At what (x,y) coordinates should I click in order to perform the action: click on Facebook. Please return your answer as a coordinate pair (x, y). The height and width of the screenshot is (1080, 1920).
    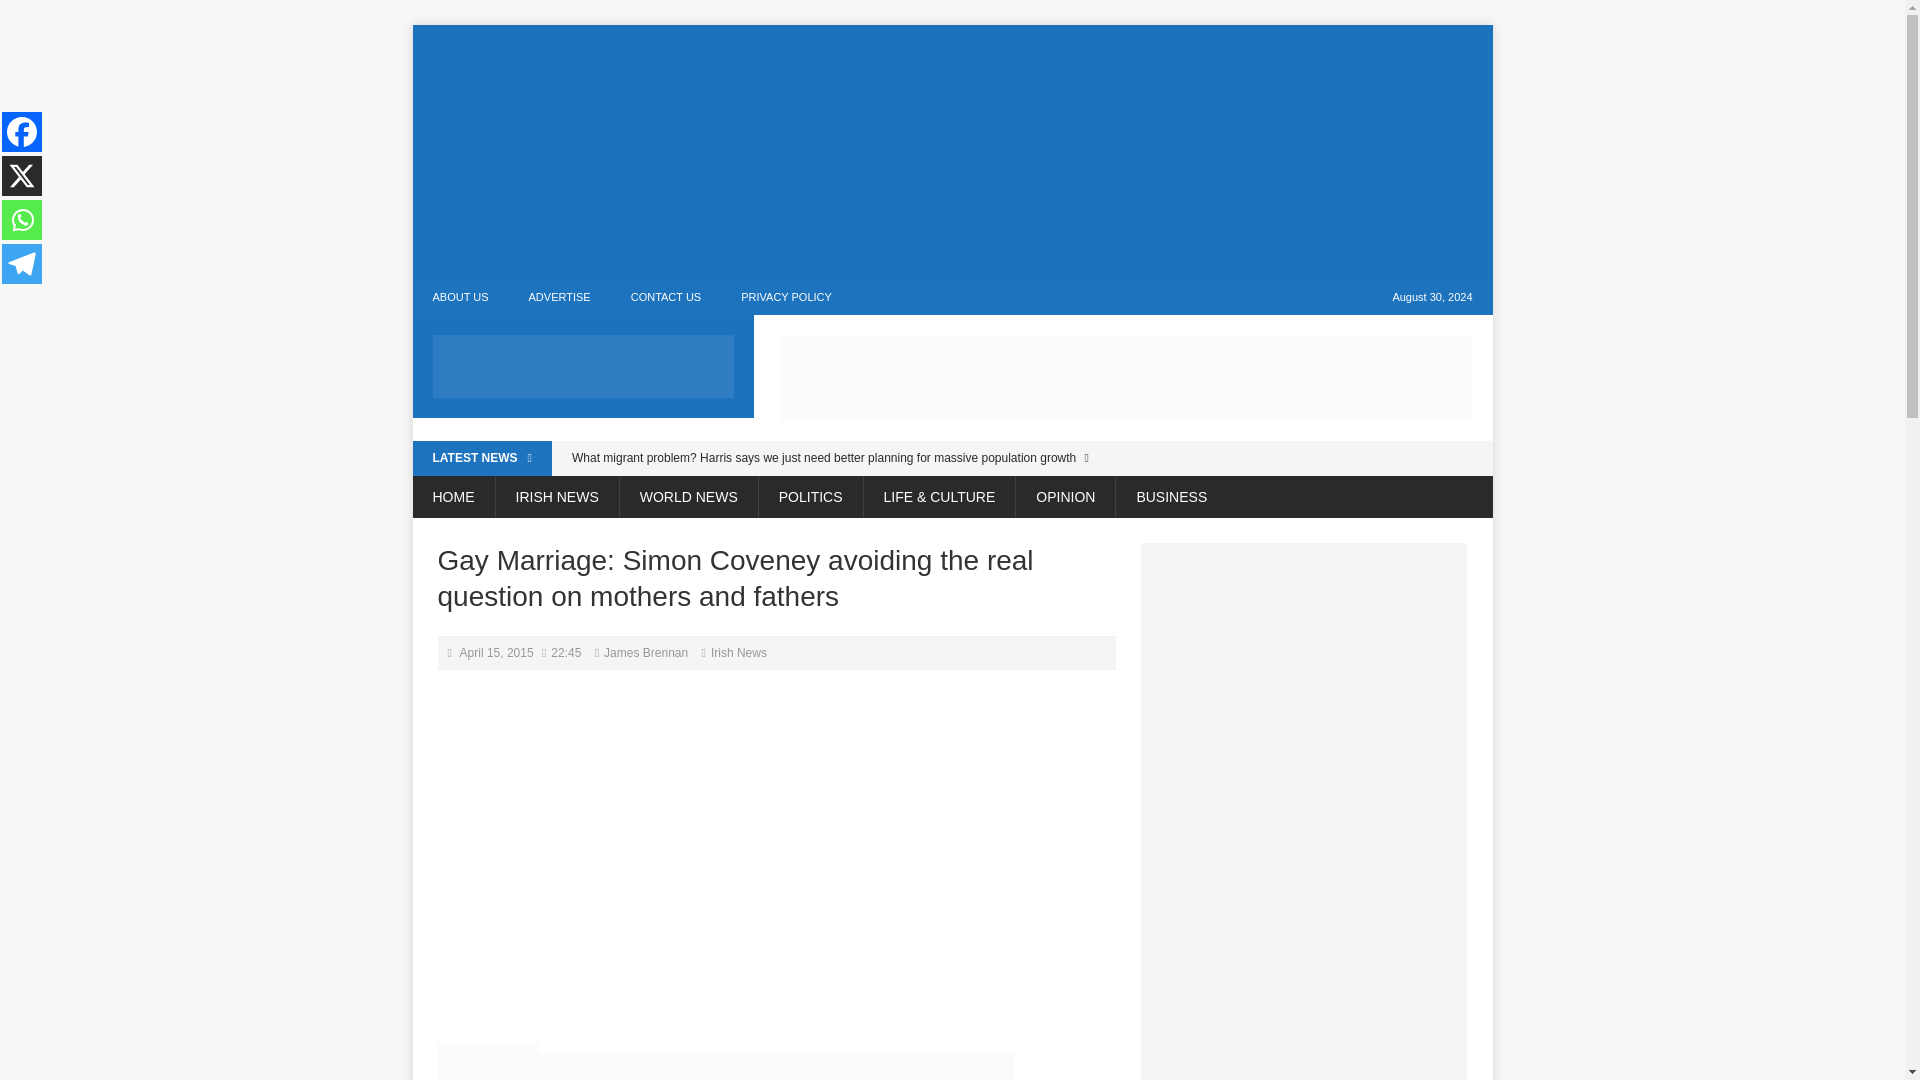
    Looking at the image, I should click on (22, 132).